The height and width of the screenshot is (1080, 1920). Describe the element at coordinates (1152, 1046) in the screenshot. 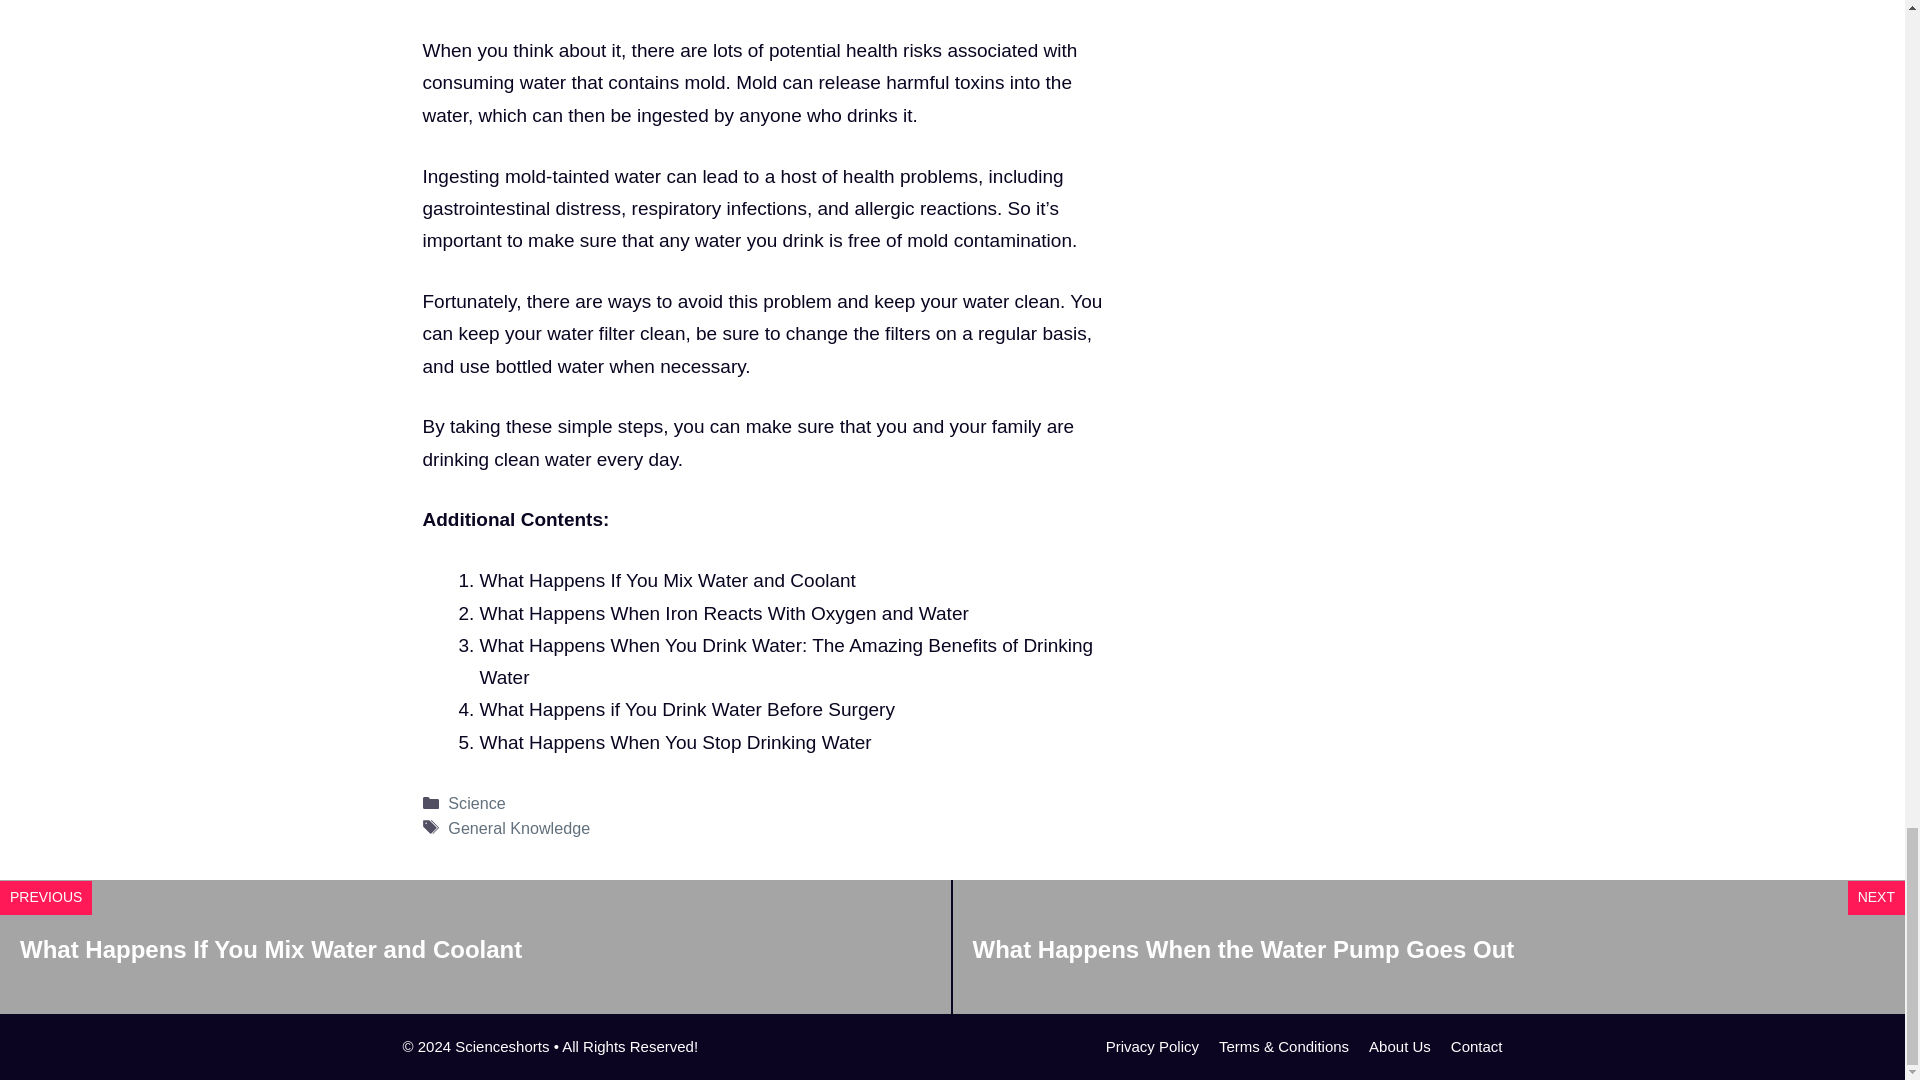

I see `Privacy Policy` at that location.